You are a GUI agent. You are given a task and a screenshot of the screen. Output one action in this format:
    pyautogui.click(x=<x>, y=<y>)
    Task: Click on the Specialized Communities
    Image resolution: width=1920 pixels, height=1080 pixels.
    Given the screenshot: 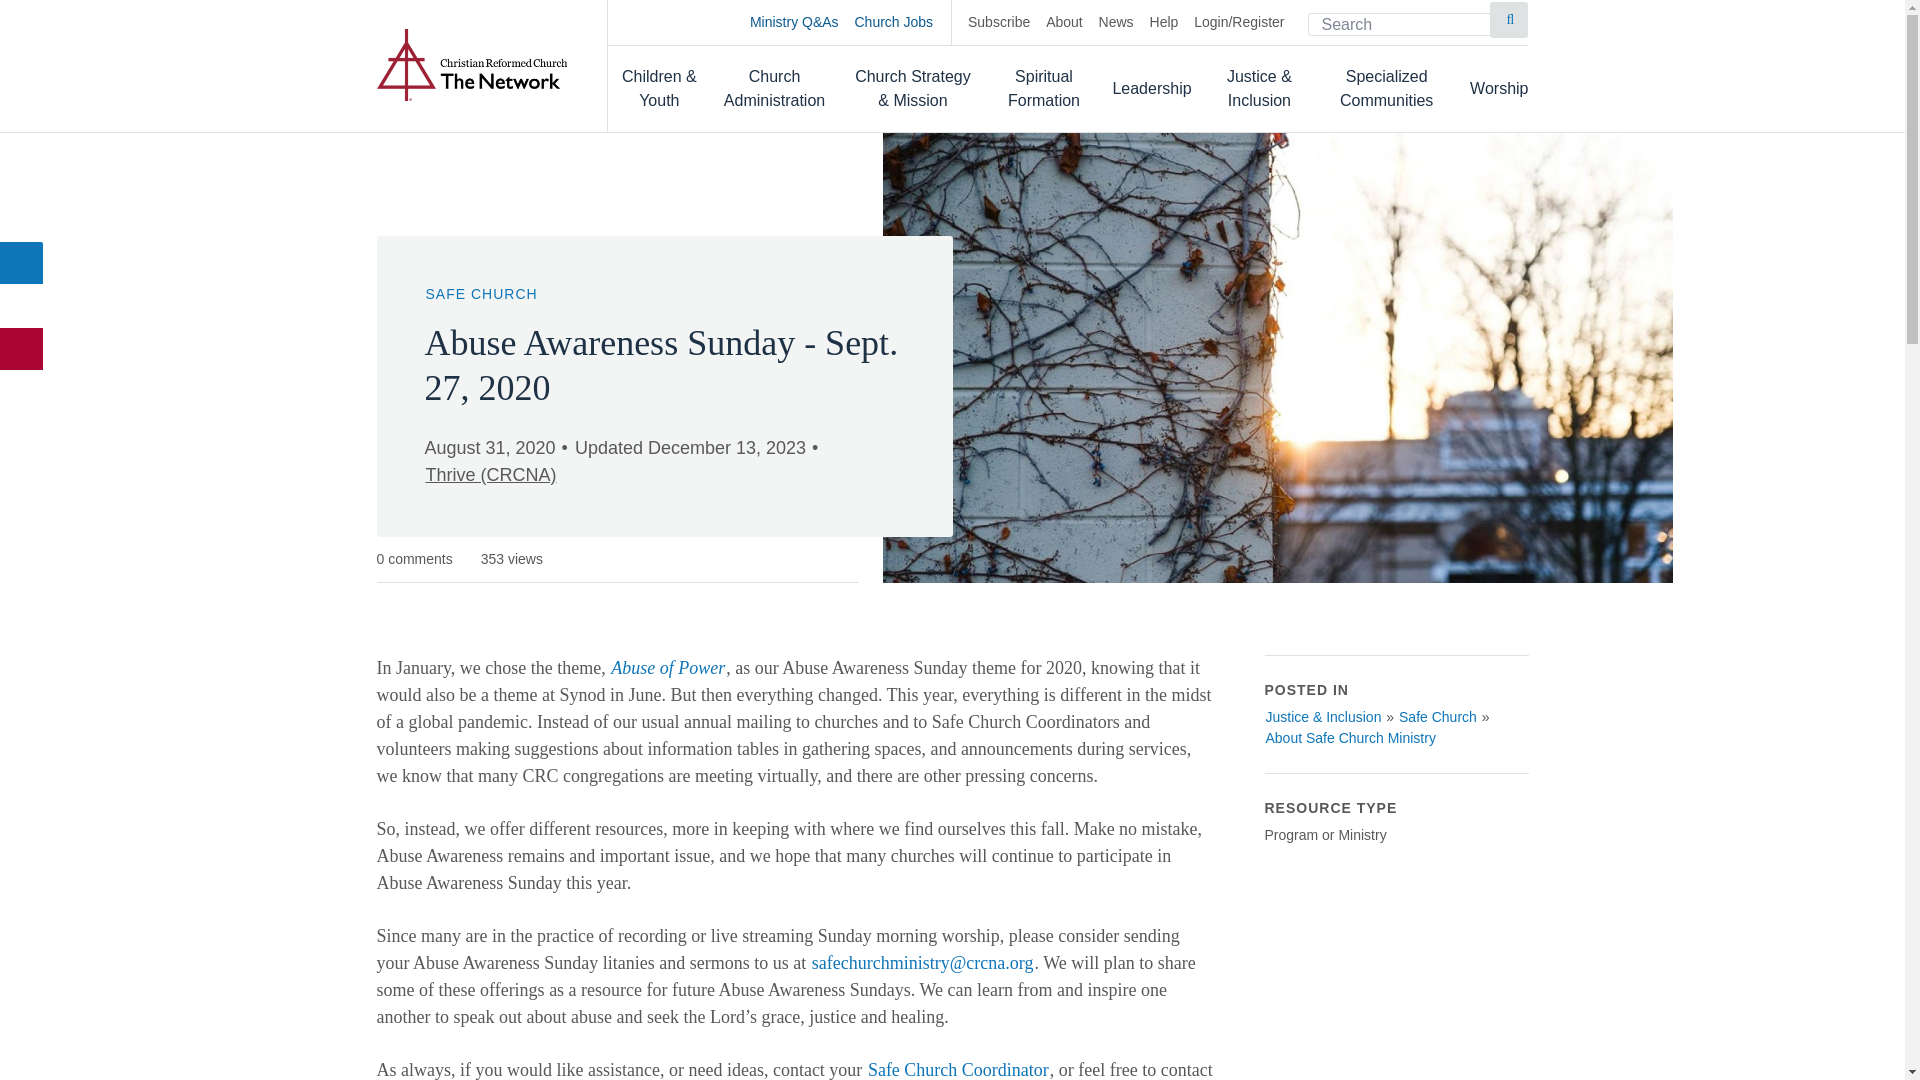 What is the action you would take?
    pyautogui.click(x=1386, y=88)
    